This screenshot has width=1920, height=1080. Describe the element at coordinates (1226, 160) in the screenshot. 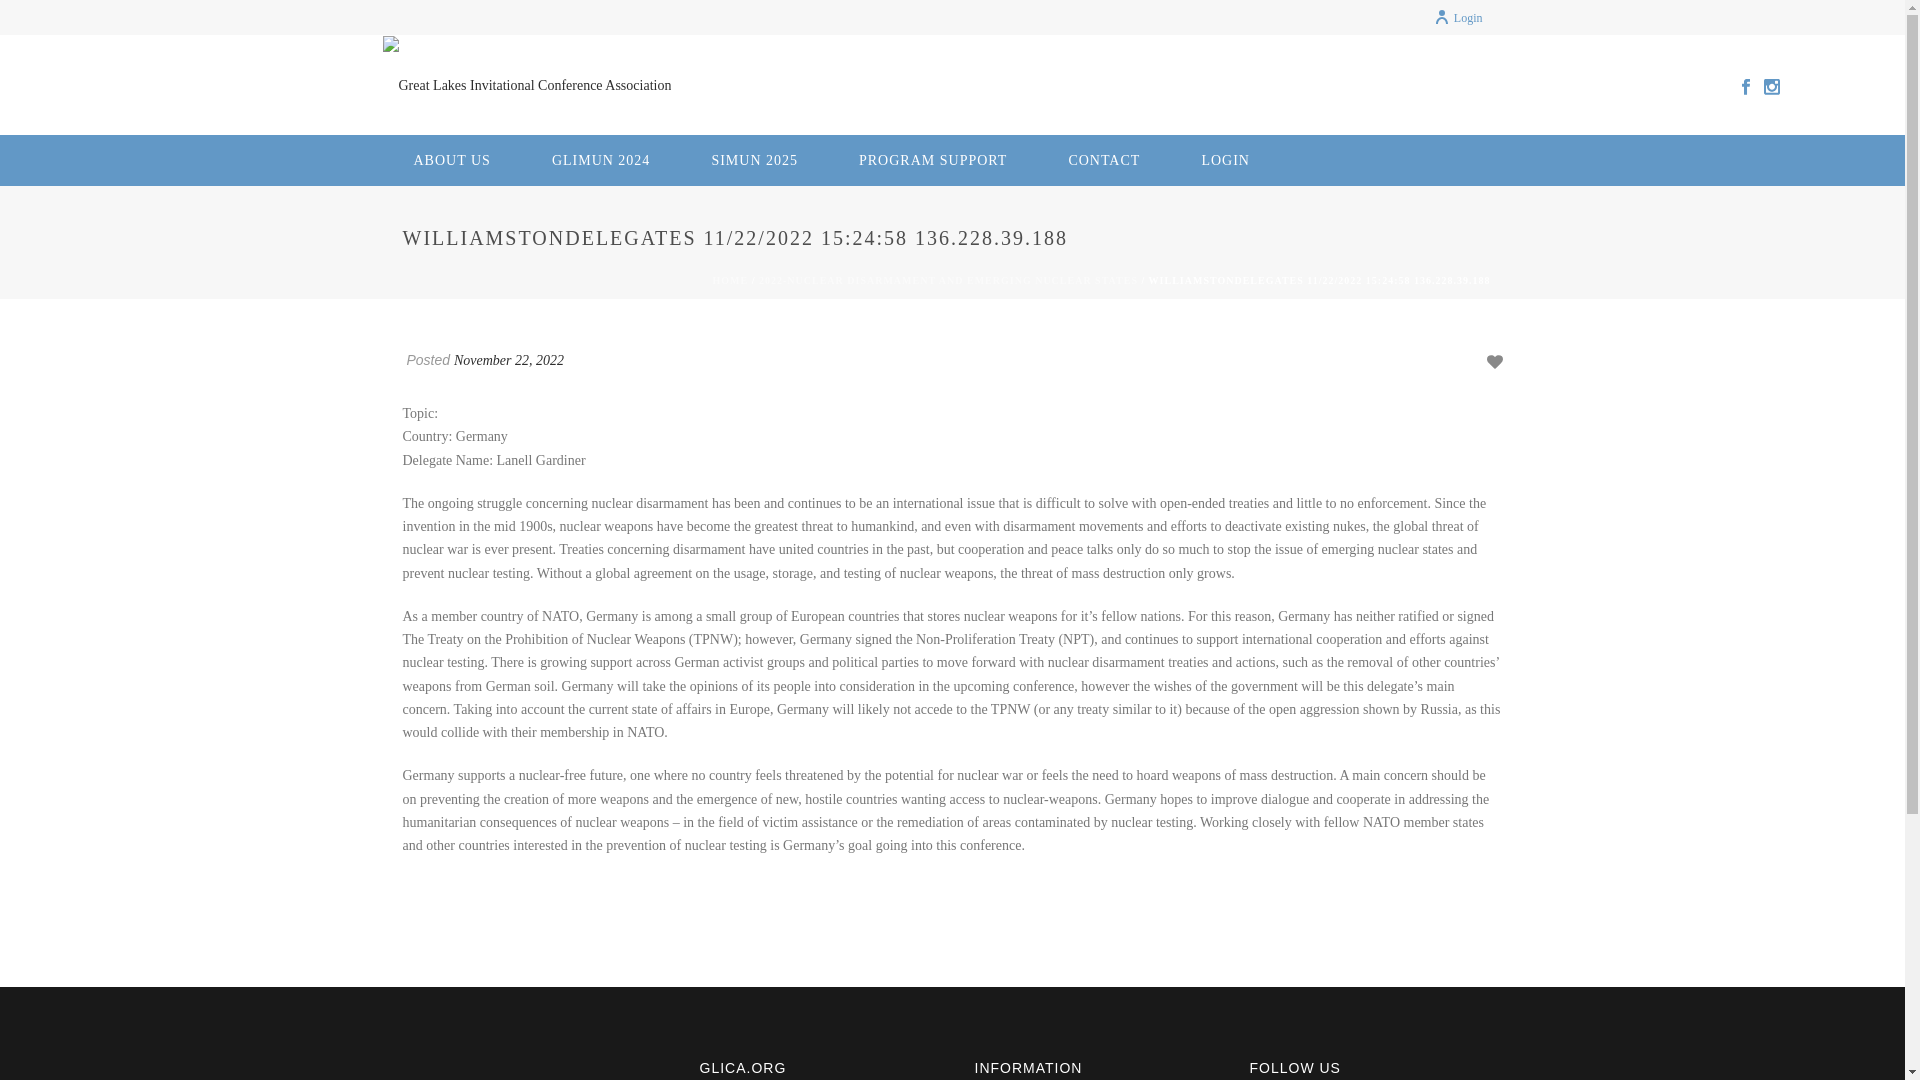

I see `LOGIN` at that location.